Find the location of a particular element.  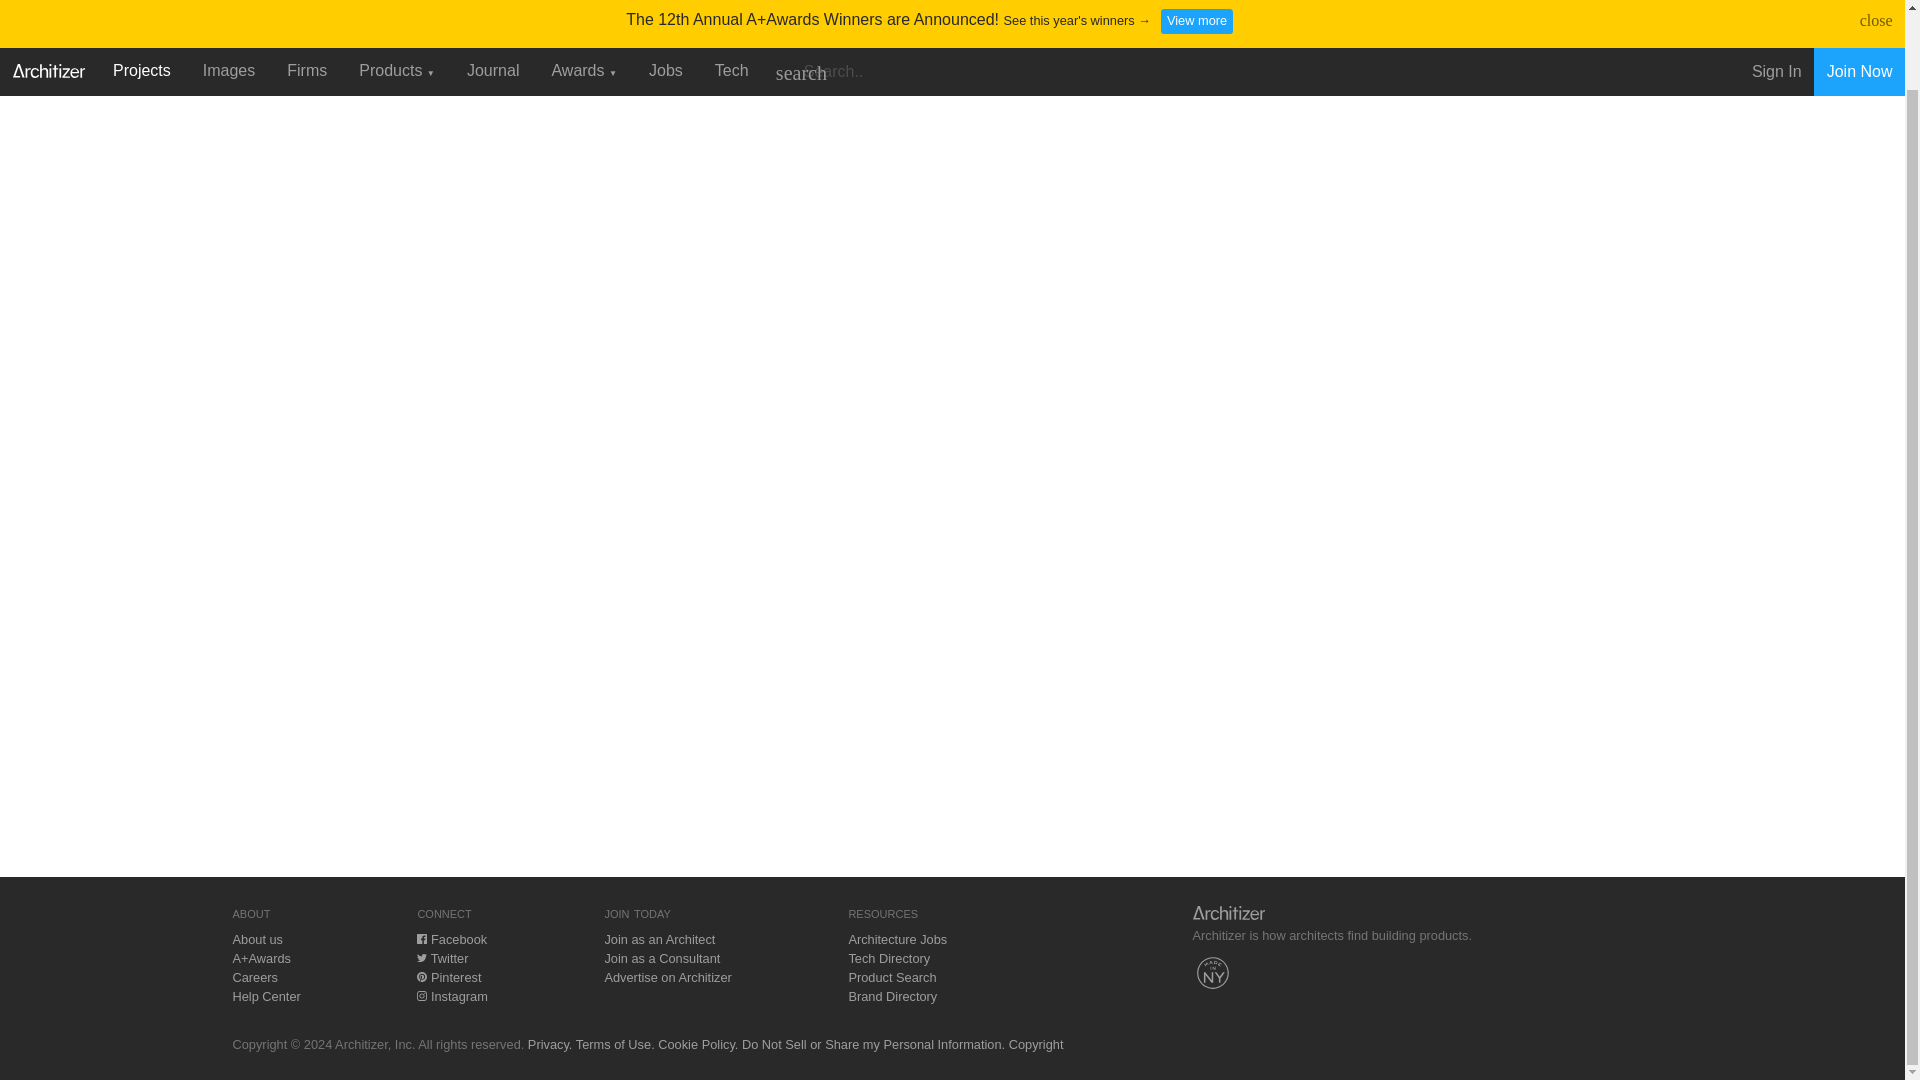

About us is located at coordinates (257, 940).